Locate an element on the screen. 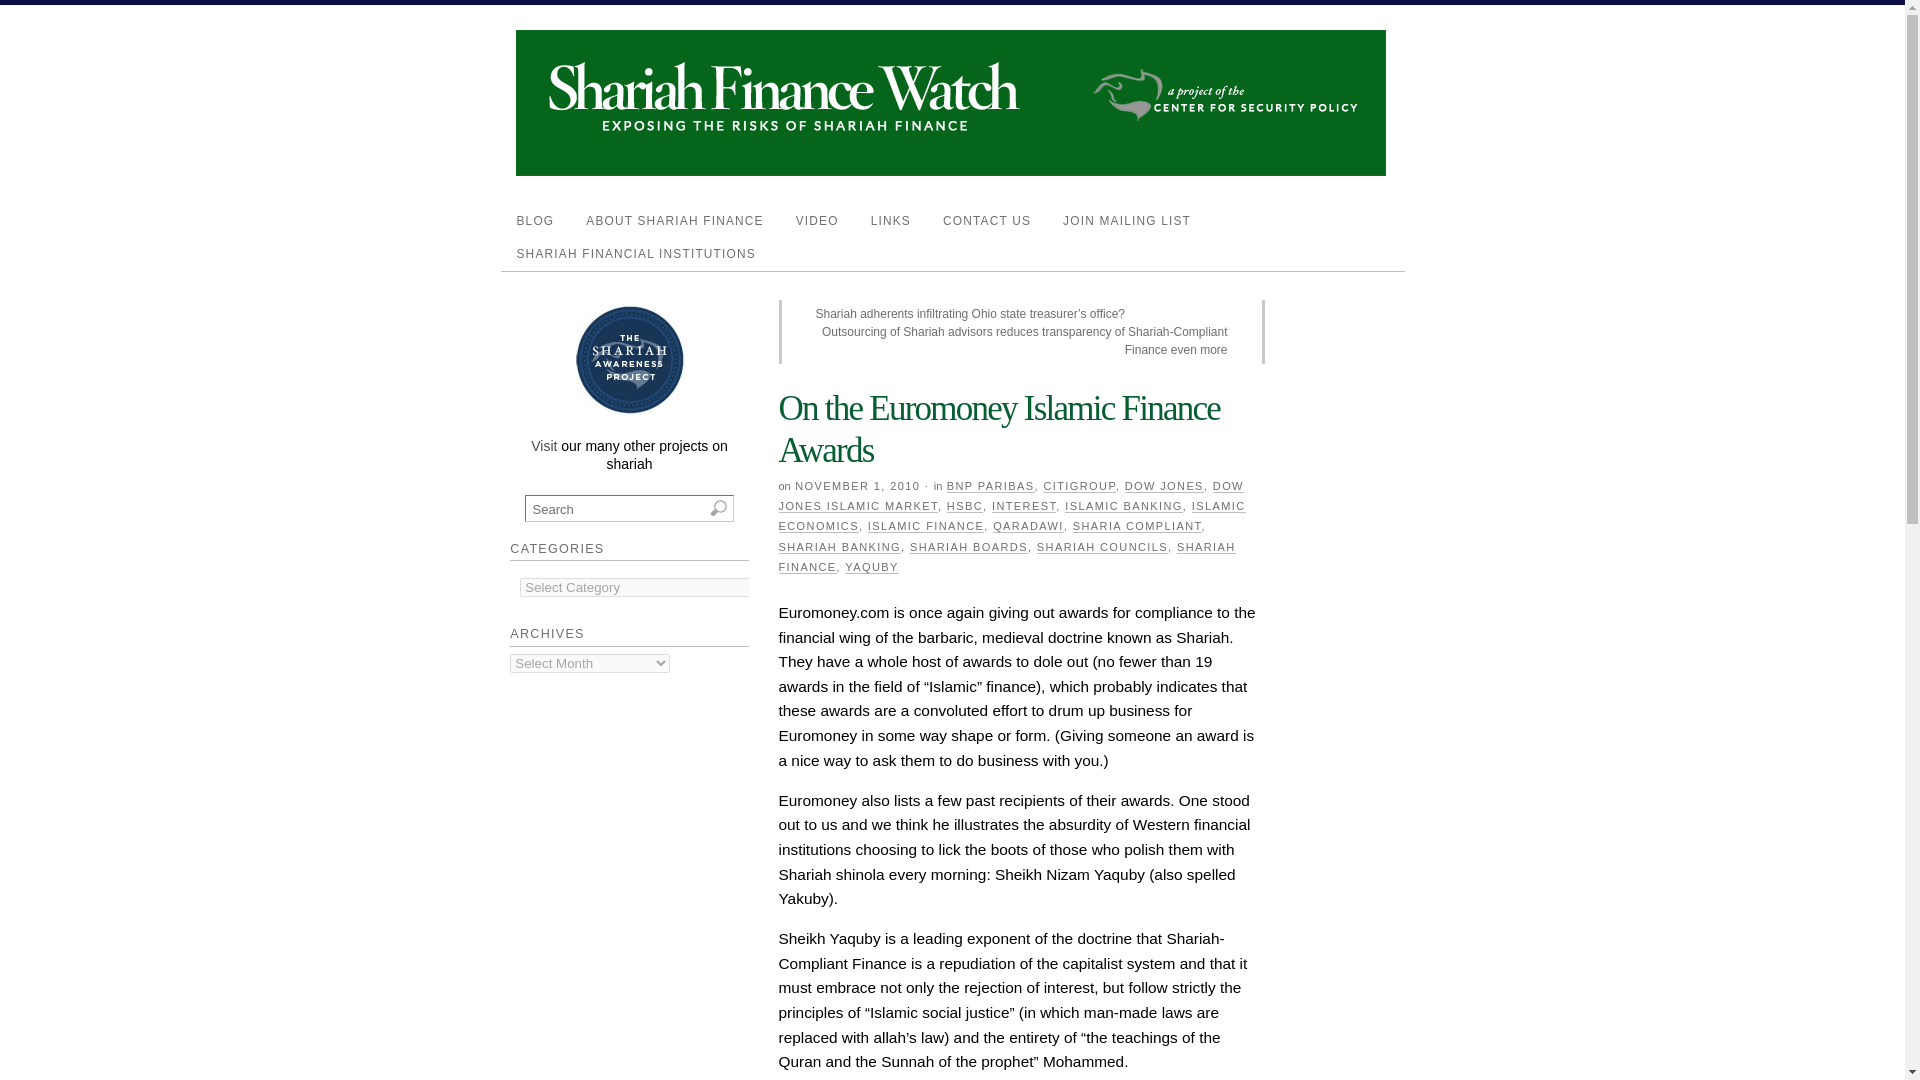 The height and width of the screenshot is (1080, 1920). QARADAWI is located at coordinates (1028, 526).